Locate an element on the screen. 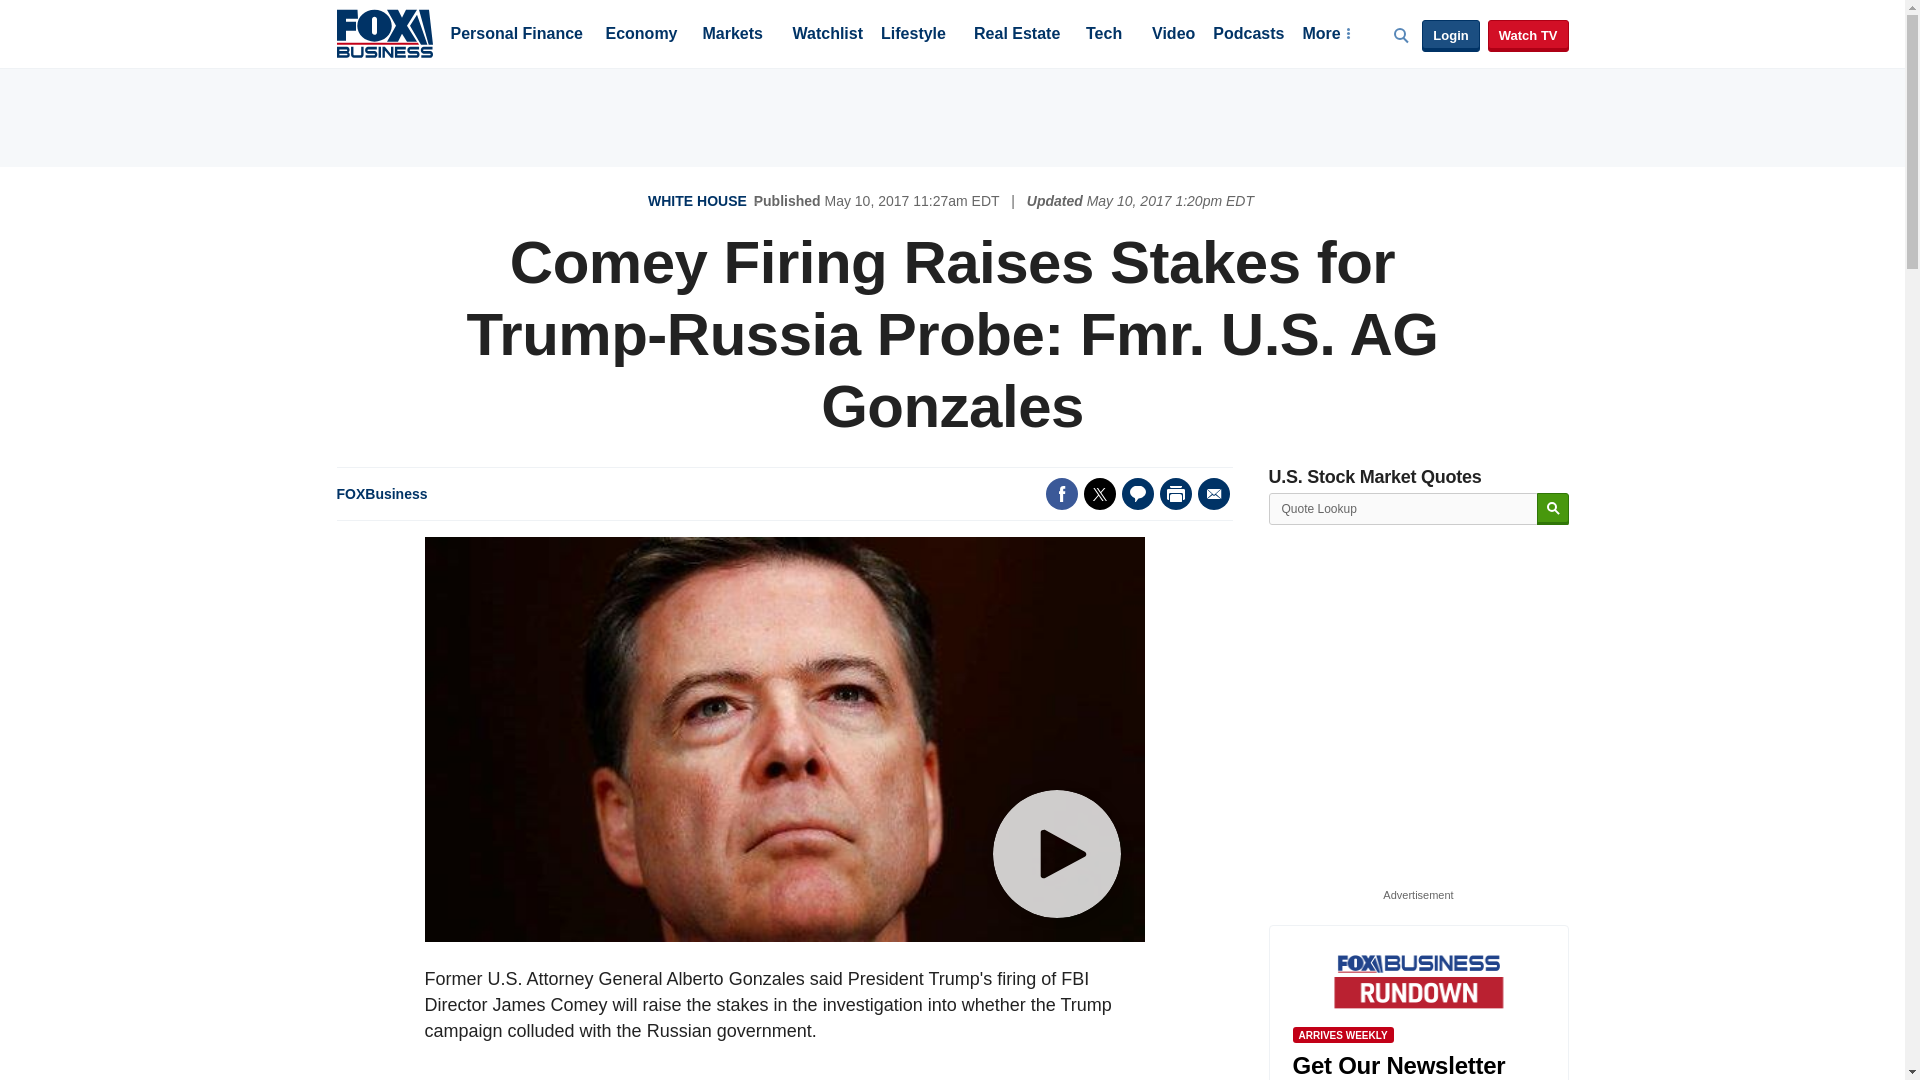  Watch TV is located at coordinates (1528, 36).